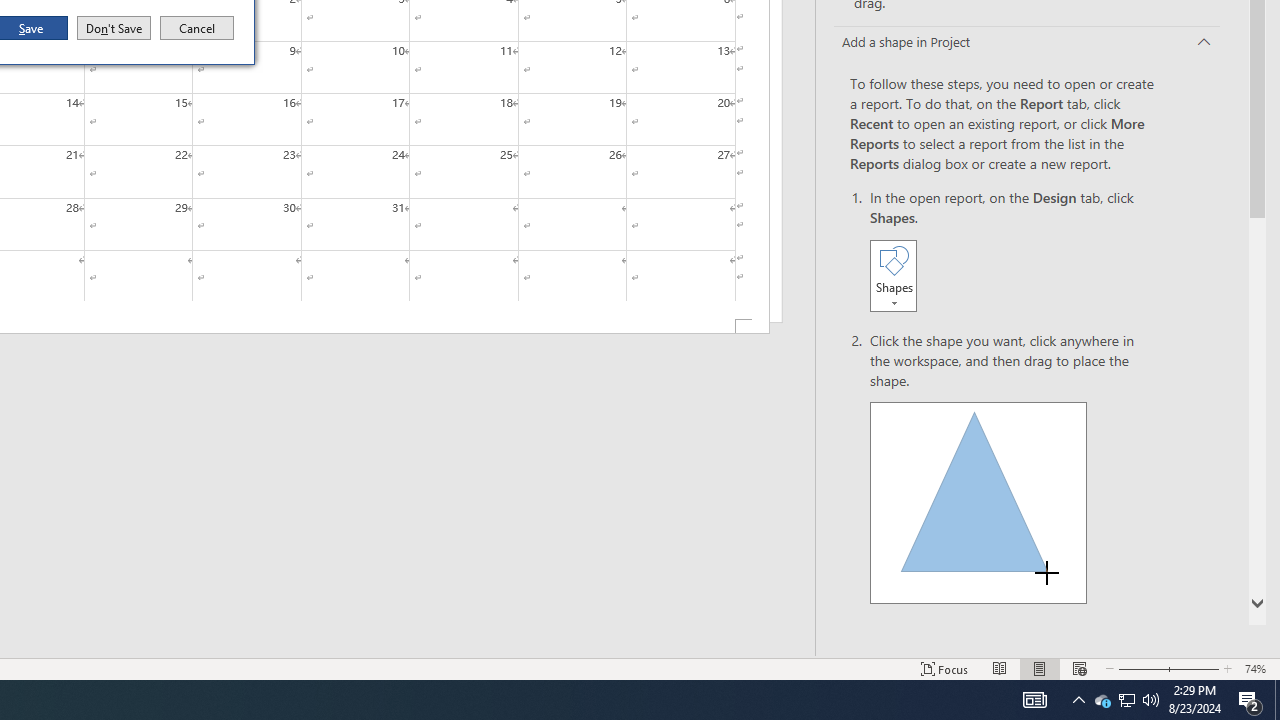 The height and width of the screenshot is (720, 1280). Describe the element at coordinates (1034, 700) in the screenshot. I see `AutomationID: 4105` at that location.